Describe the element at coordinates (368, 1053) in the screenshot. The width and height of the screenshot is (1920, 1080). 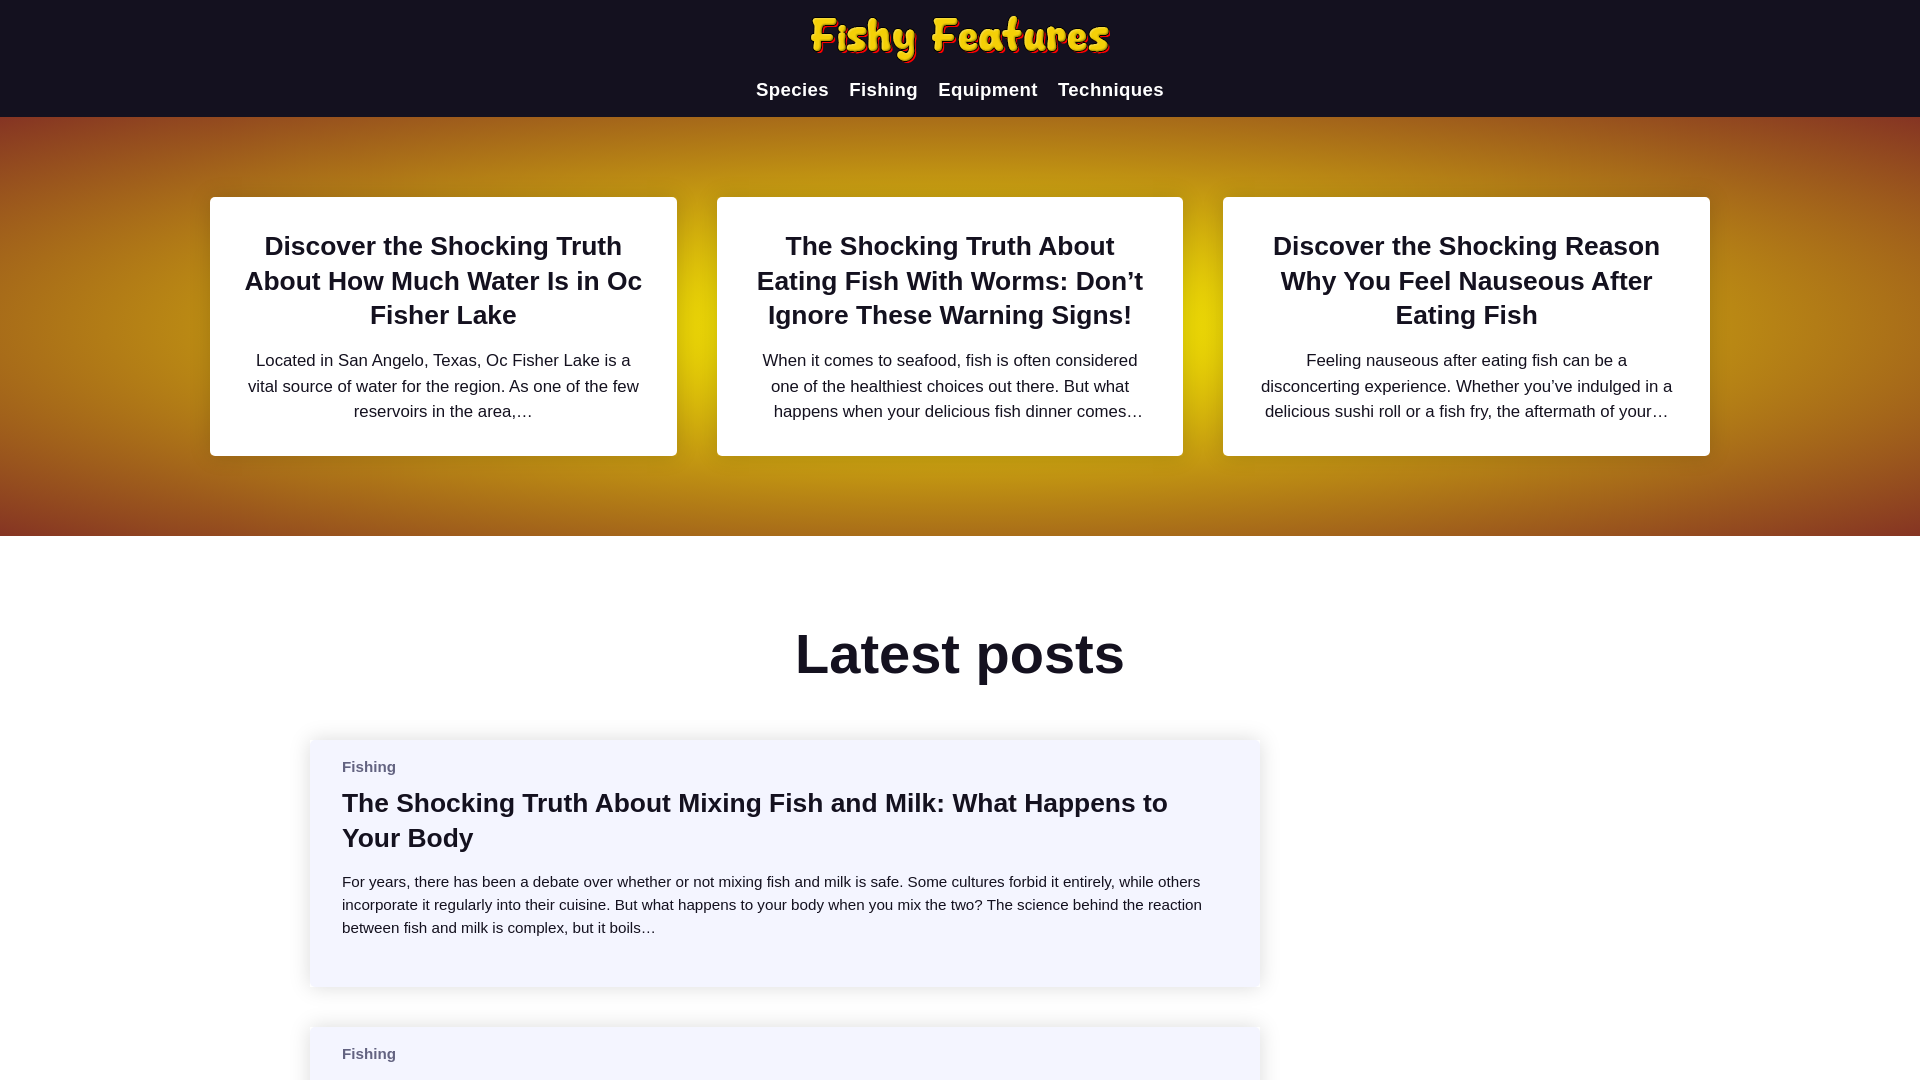
I see `Fishing` at that location.